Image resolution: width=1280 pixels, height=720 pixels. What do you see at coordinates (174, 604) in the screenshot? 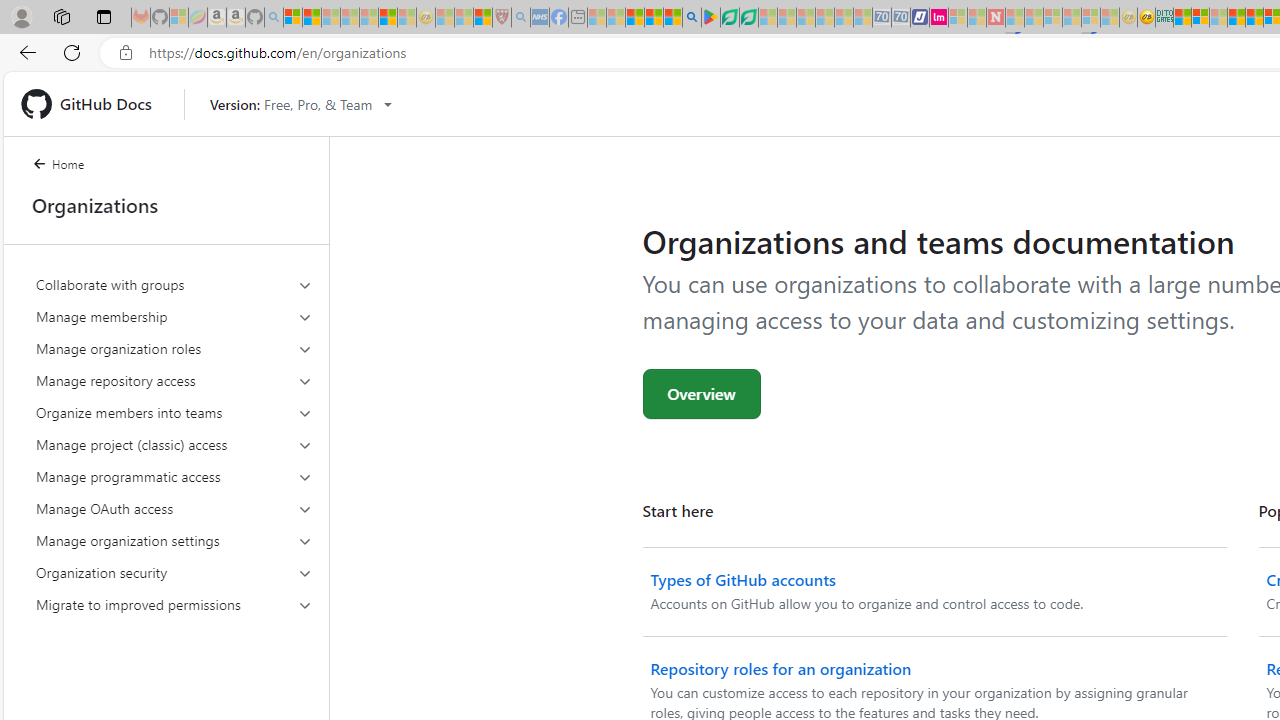
I see `Migrate to improved permissions` at bounding box center [174, 604].